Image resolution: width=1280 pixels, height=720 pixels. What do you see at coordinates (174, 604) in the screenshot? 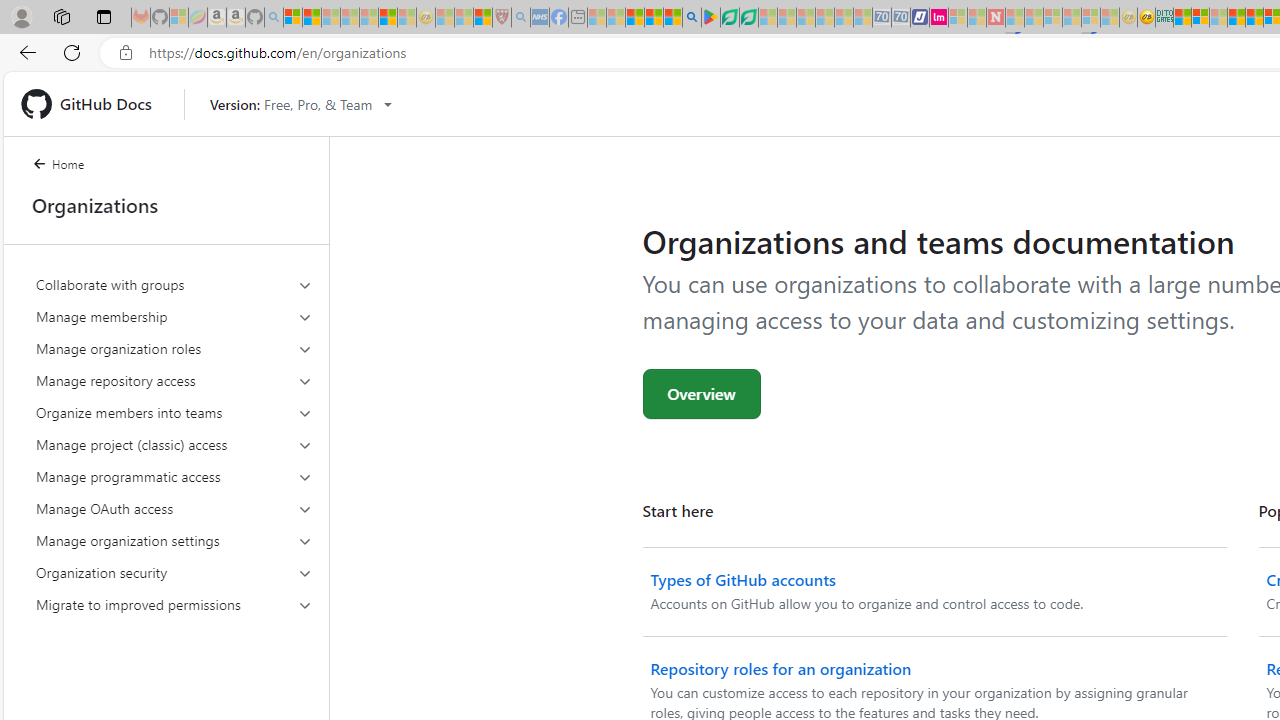
I see `Migrate to improved permissions` at bounding box center [174, 604].